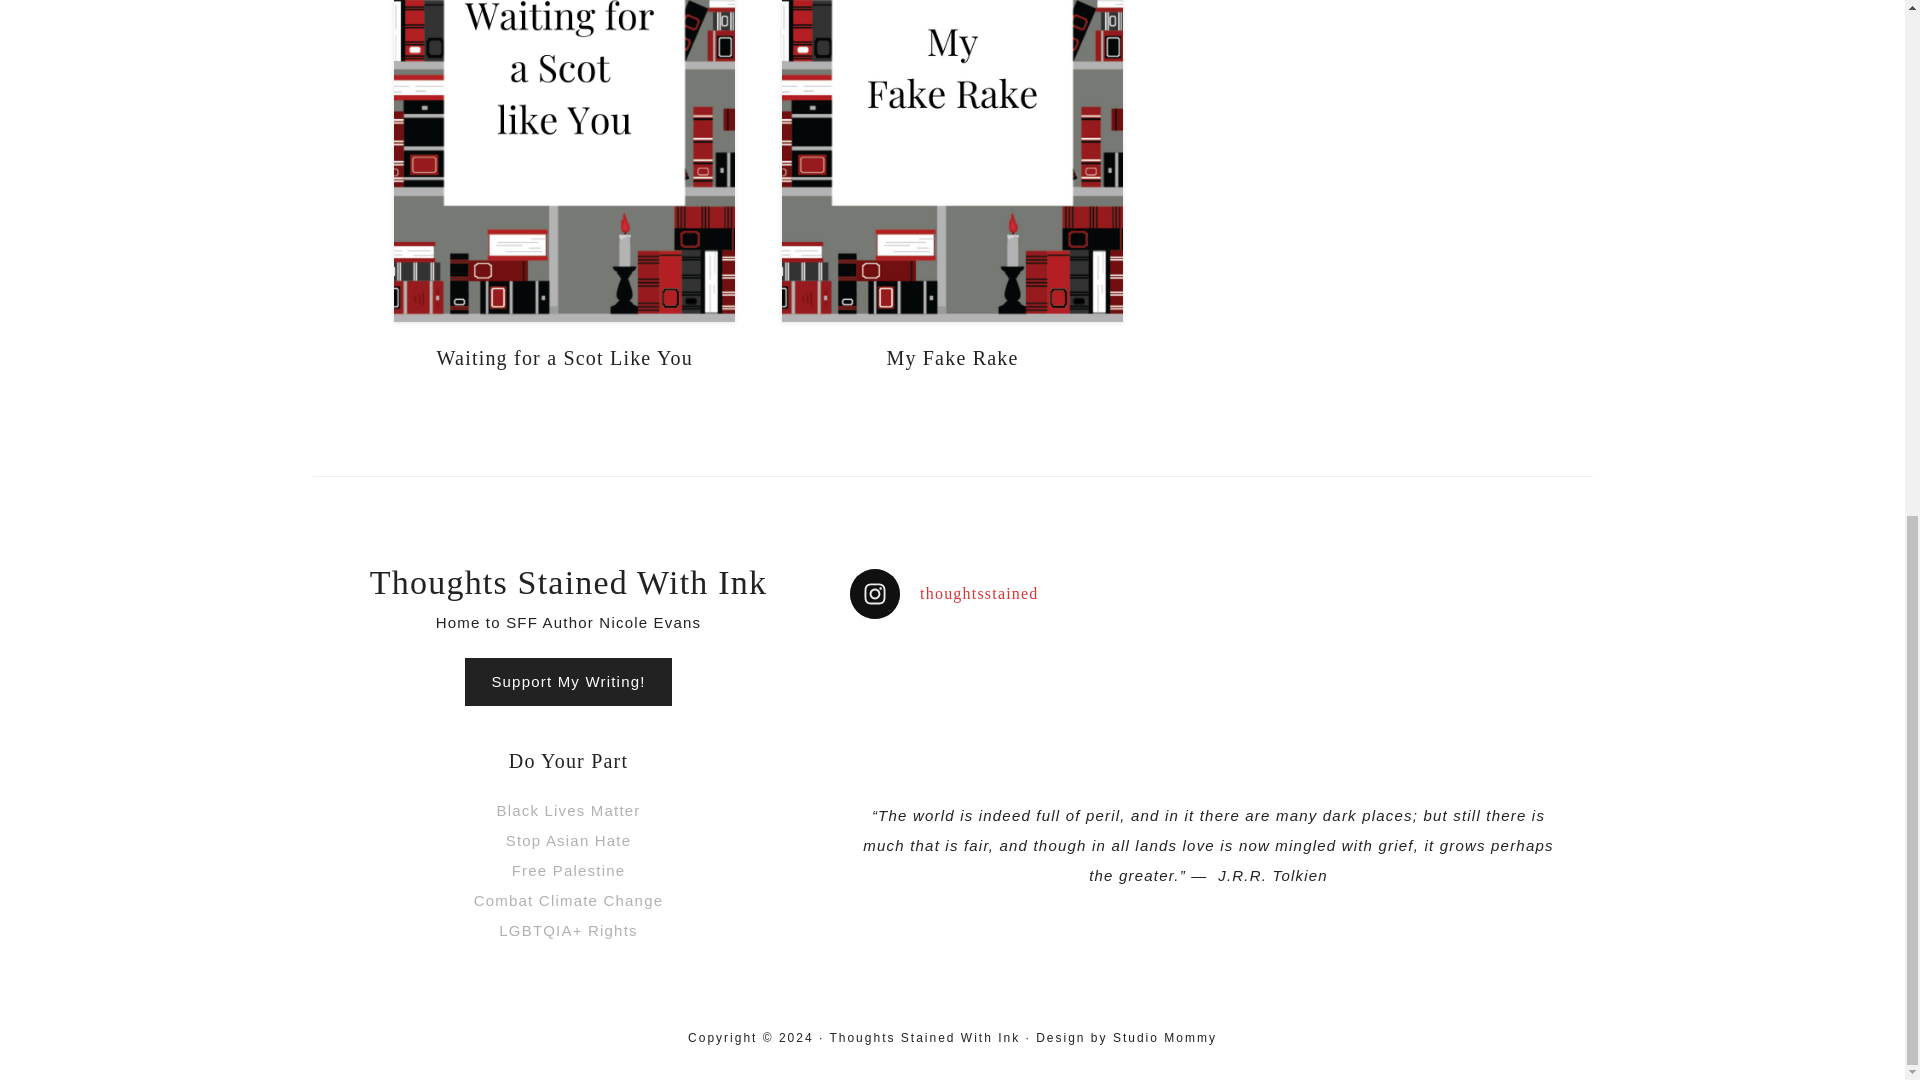 Image resolution: width=1920 pixels, height=1080 pixels. What do you see at coordinates (1165, 1038) in the screenshot?
I see `Studio Mommy` at bounding box center [1165, 1038].